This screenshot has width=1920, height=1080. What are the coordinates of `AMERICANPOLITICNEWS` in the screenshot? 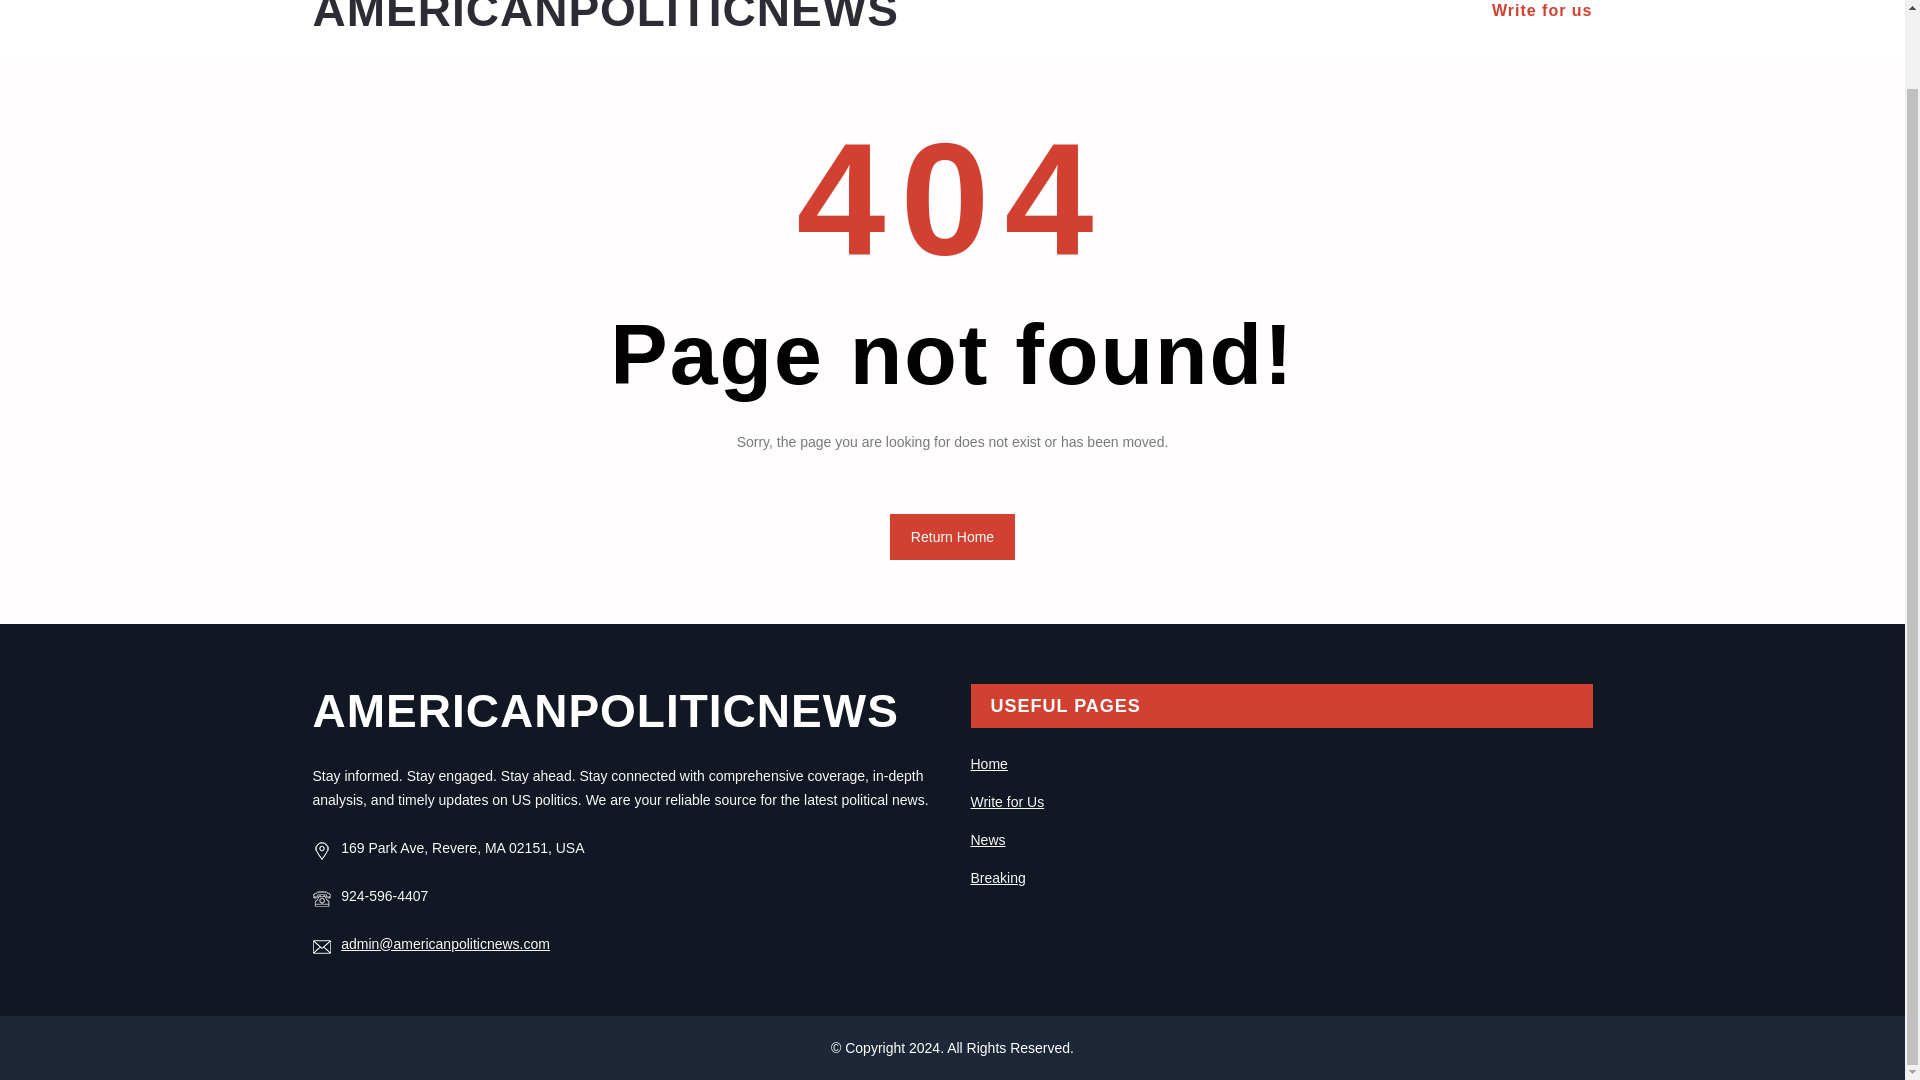 It's located at (604, 18).